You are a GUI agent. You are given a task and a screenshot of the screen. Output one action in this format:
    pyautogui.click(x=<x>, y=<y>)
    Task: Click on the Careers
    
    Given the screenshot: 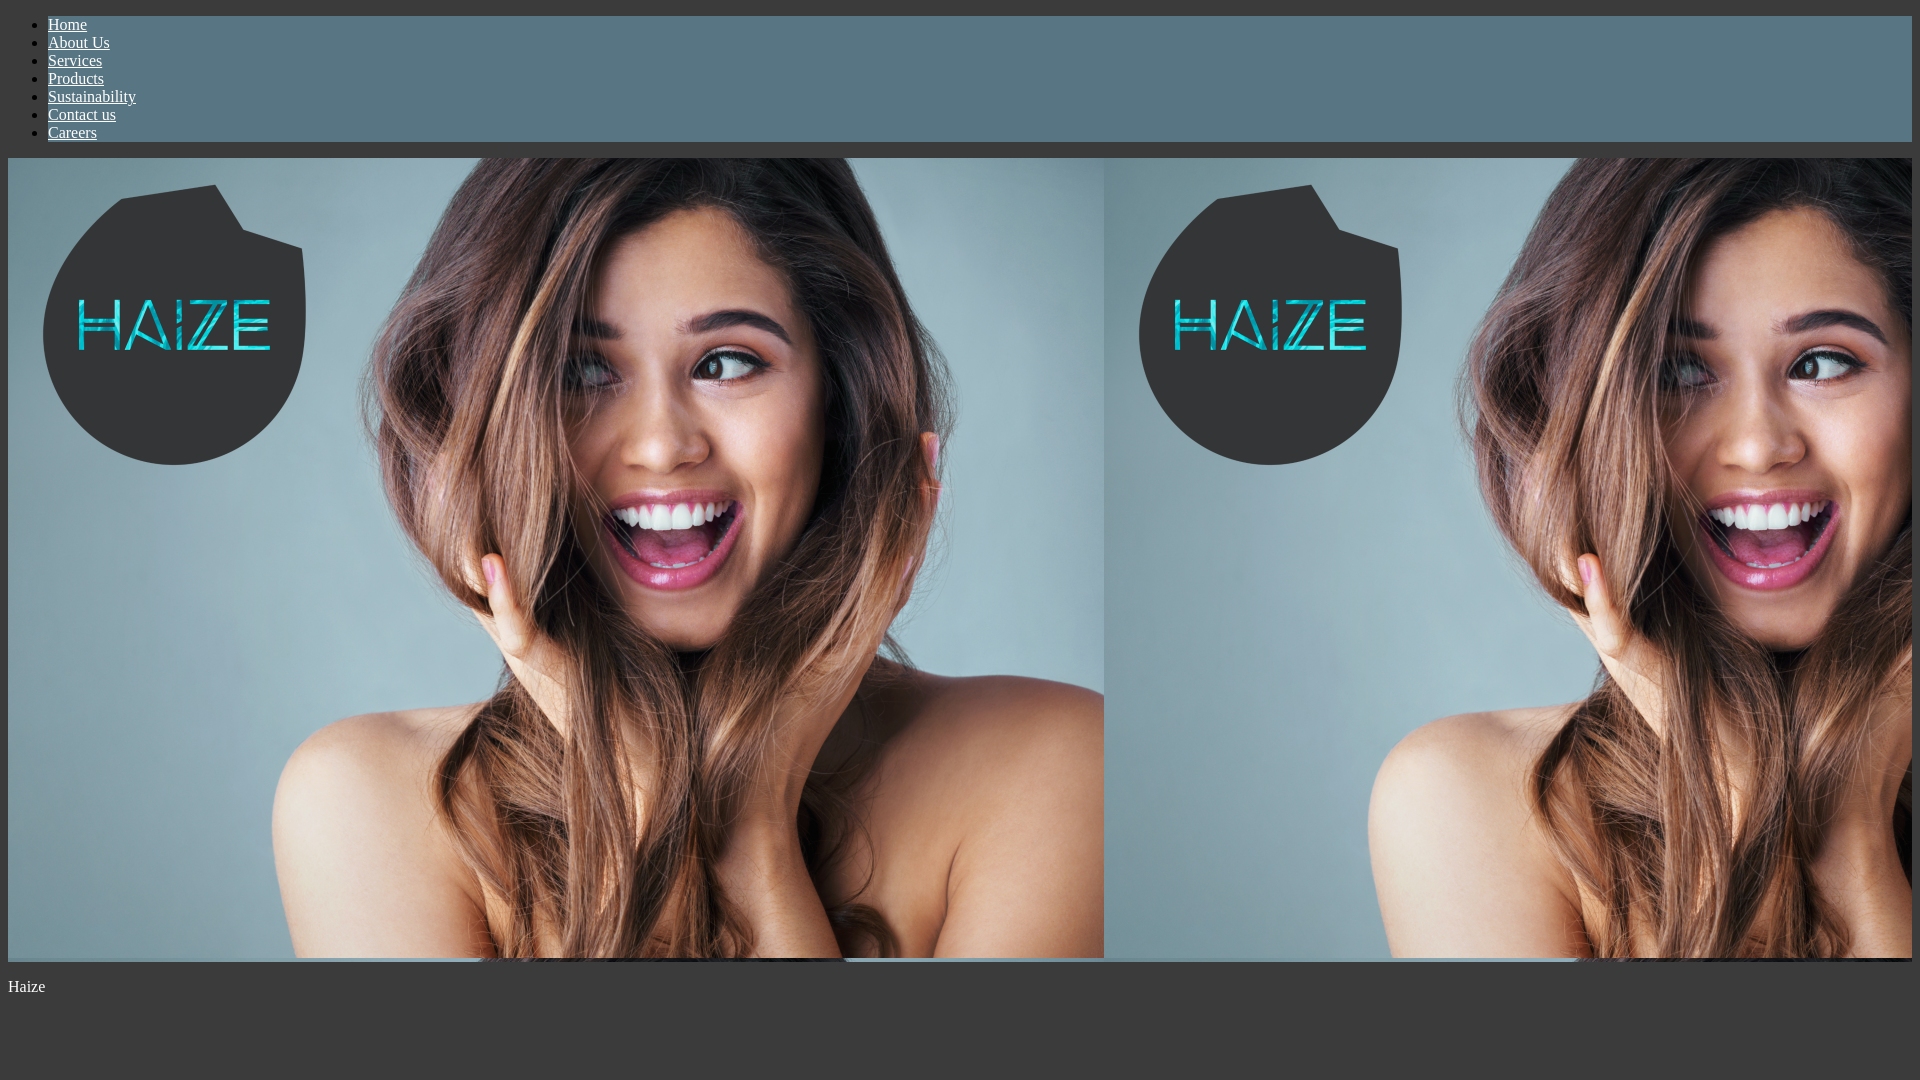 What is the action you would take?
    pyautogui.click(x=72, y=132)
    